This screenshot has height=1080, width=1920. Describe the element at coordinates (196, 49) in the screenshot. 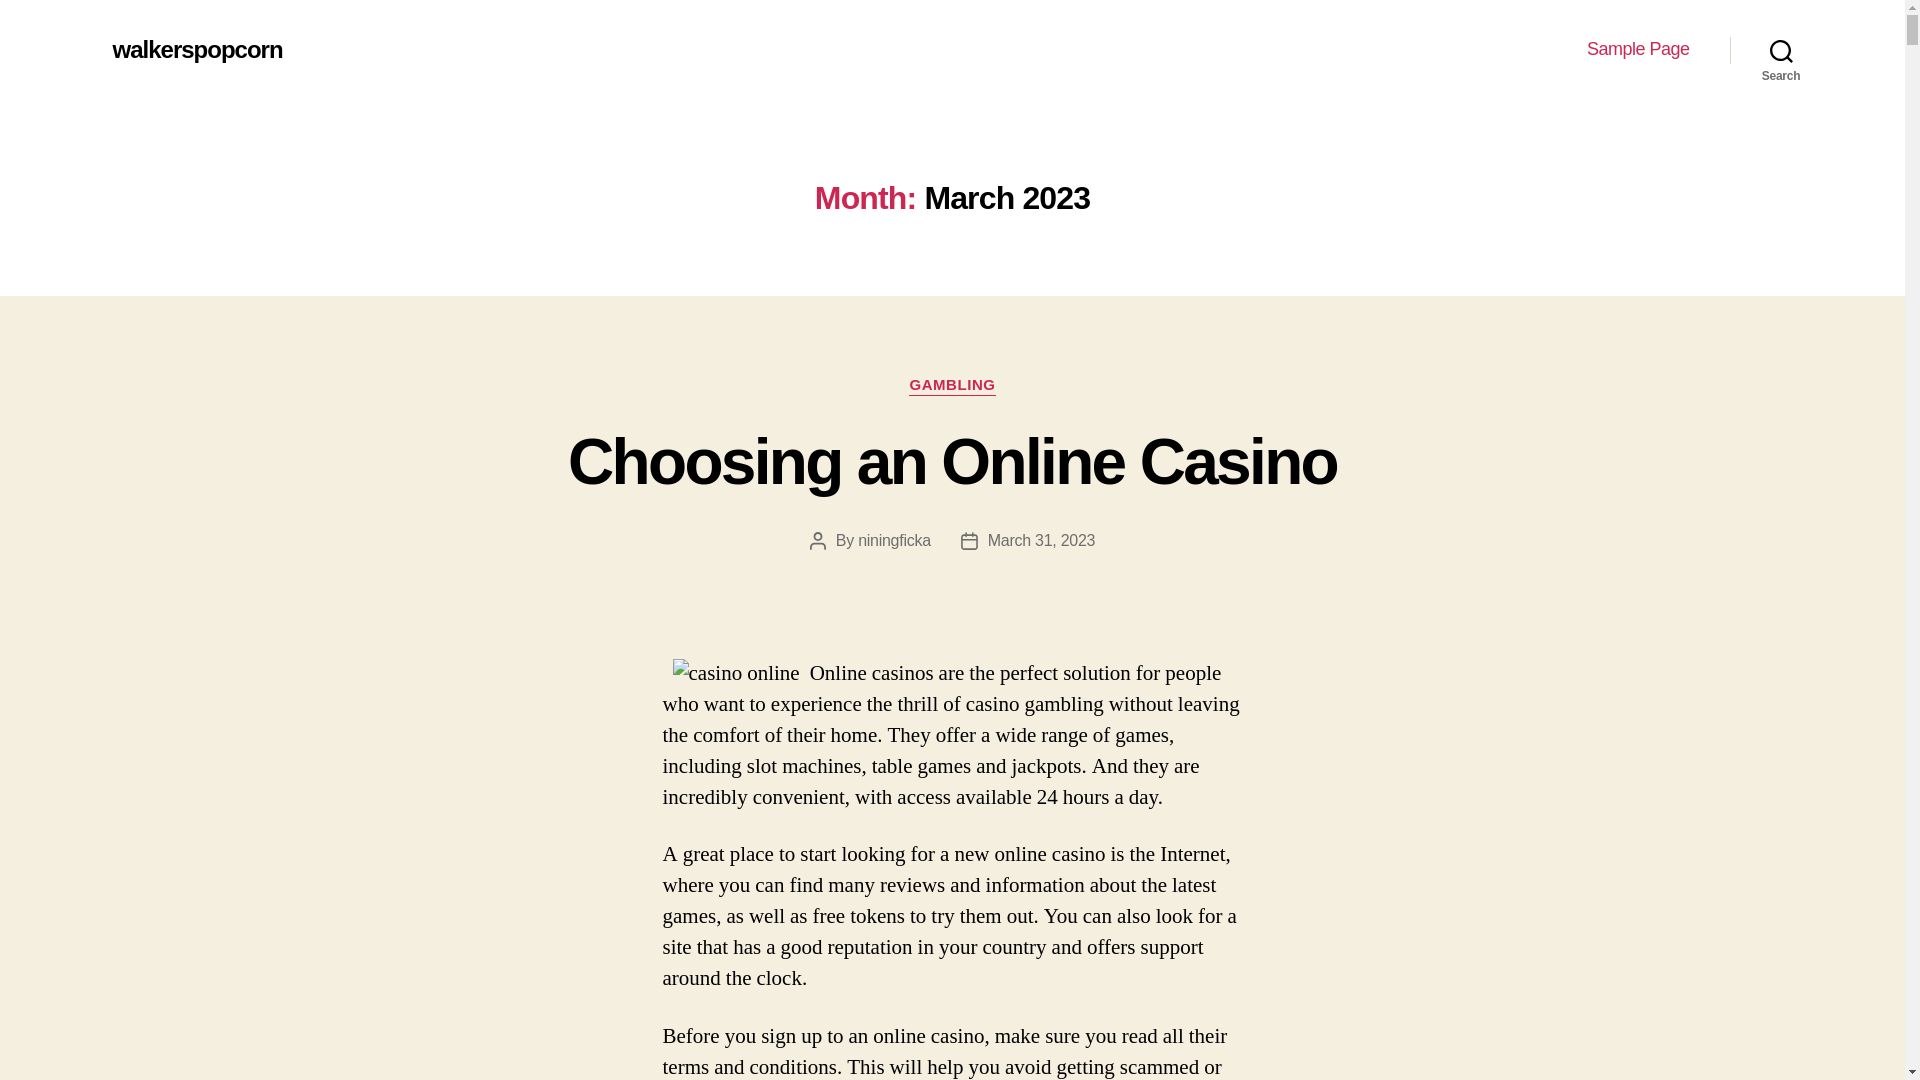

I see `walkerspopcorn` at that location.